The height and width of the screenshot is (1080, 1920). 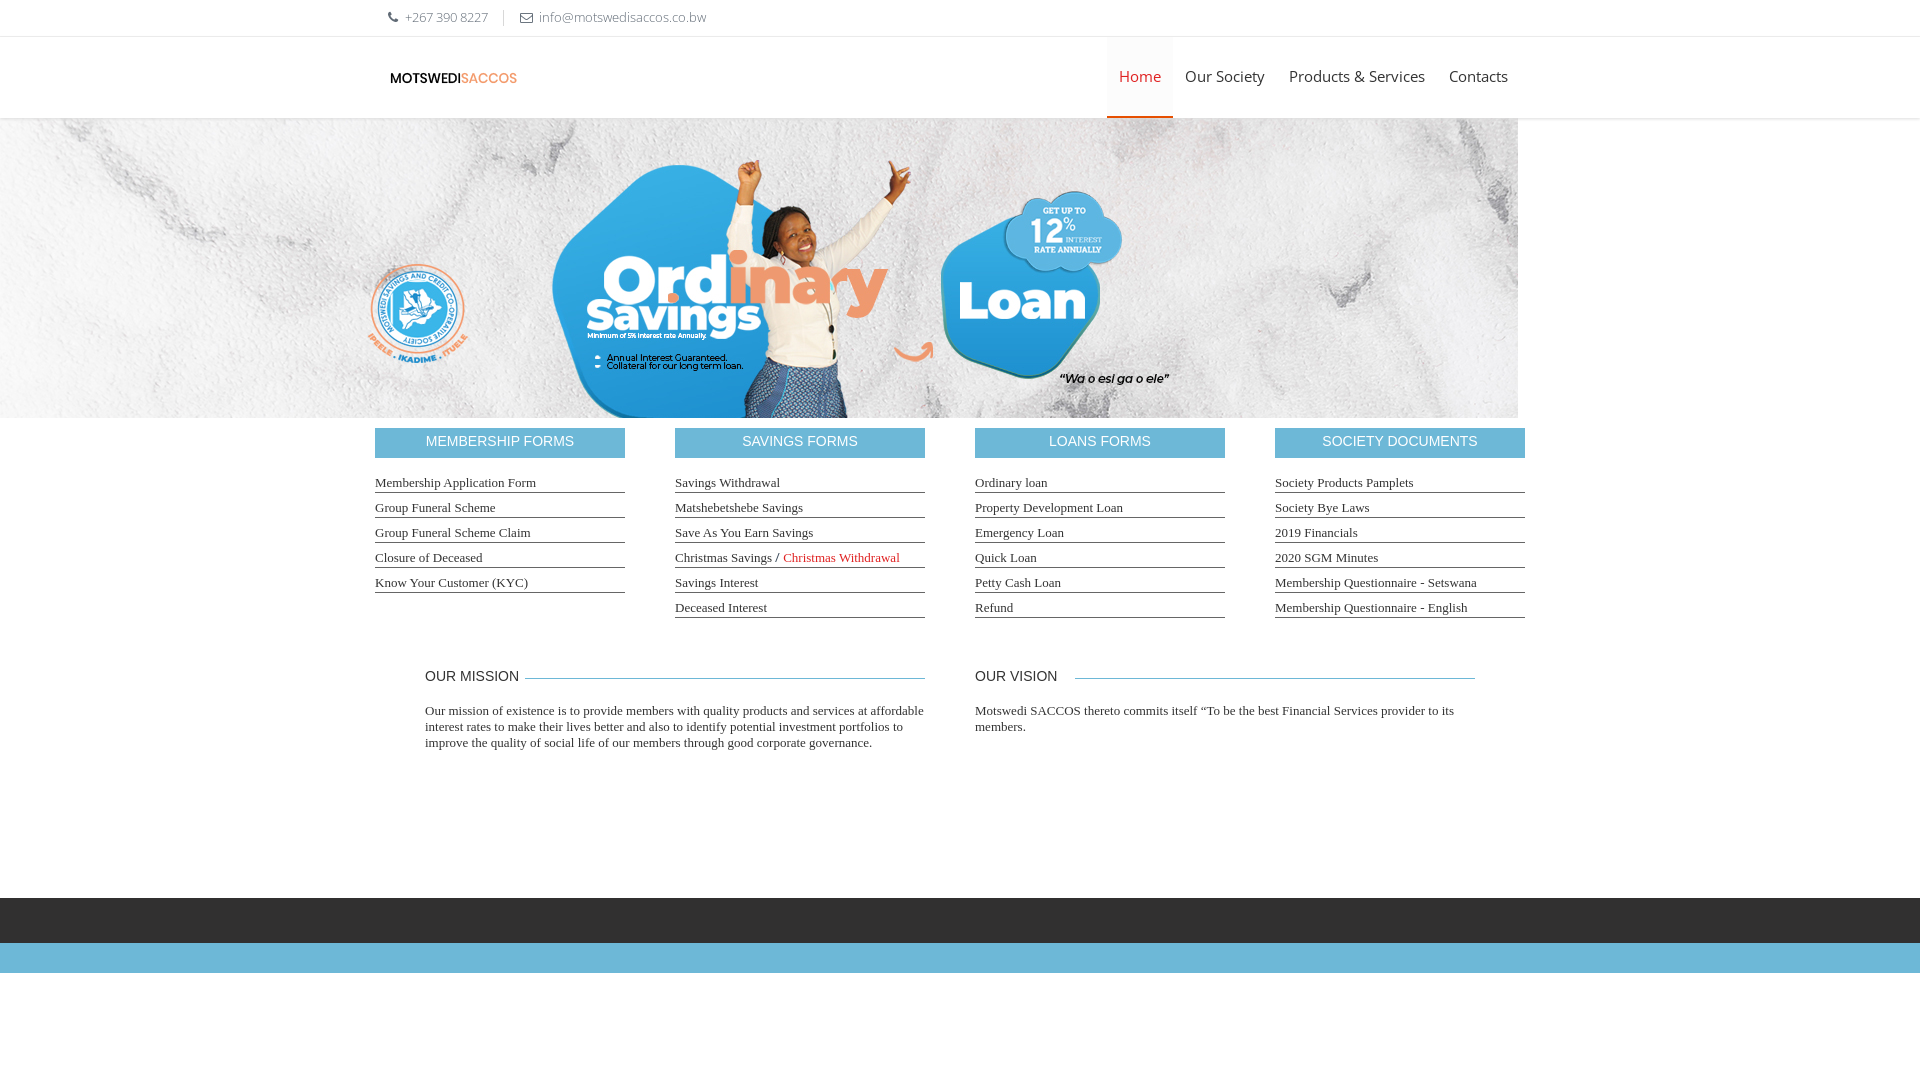 What do you see at coordinates (744, 532) in the screenshot?
I see `Save As You Earn Savings` at bounding box center [744, 532].